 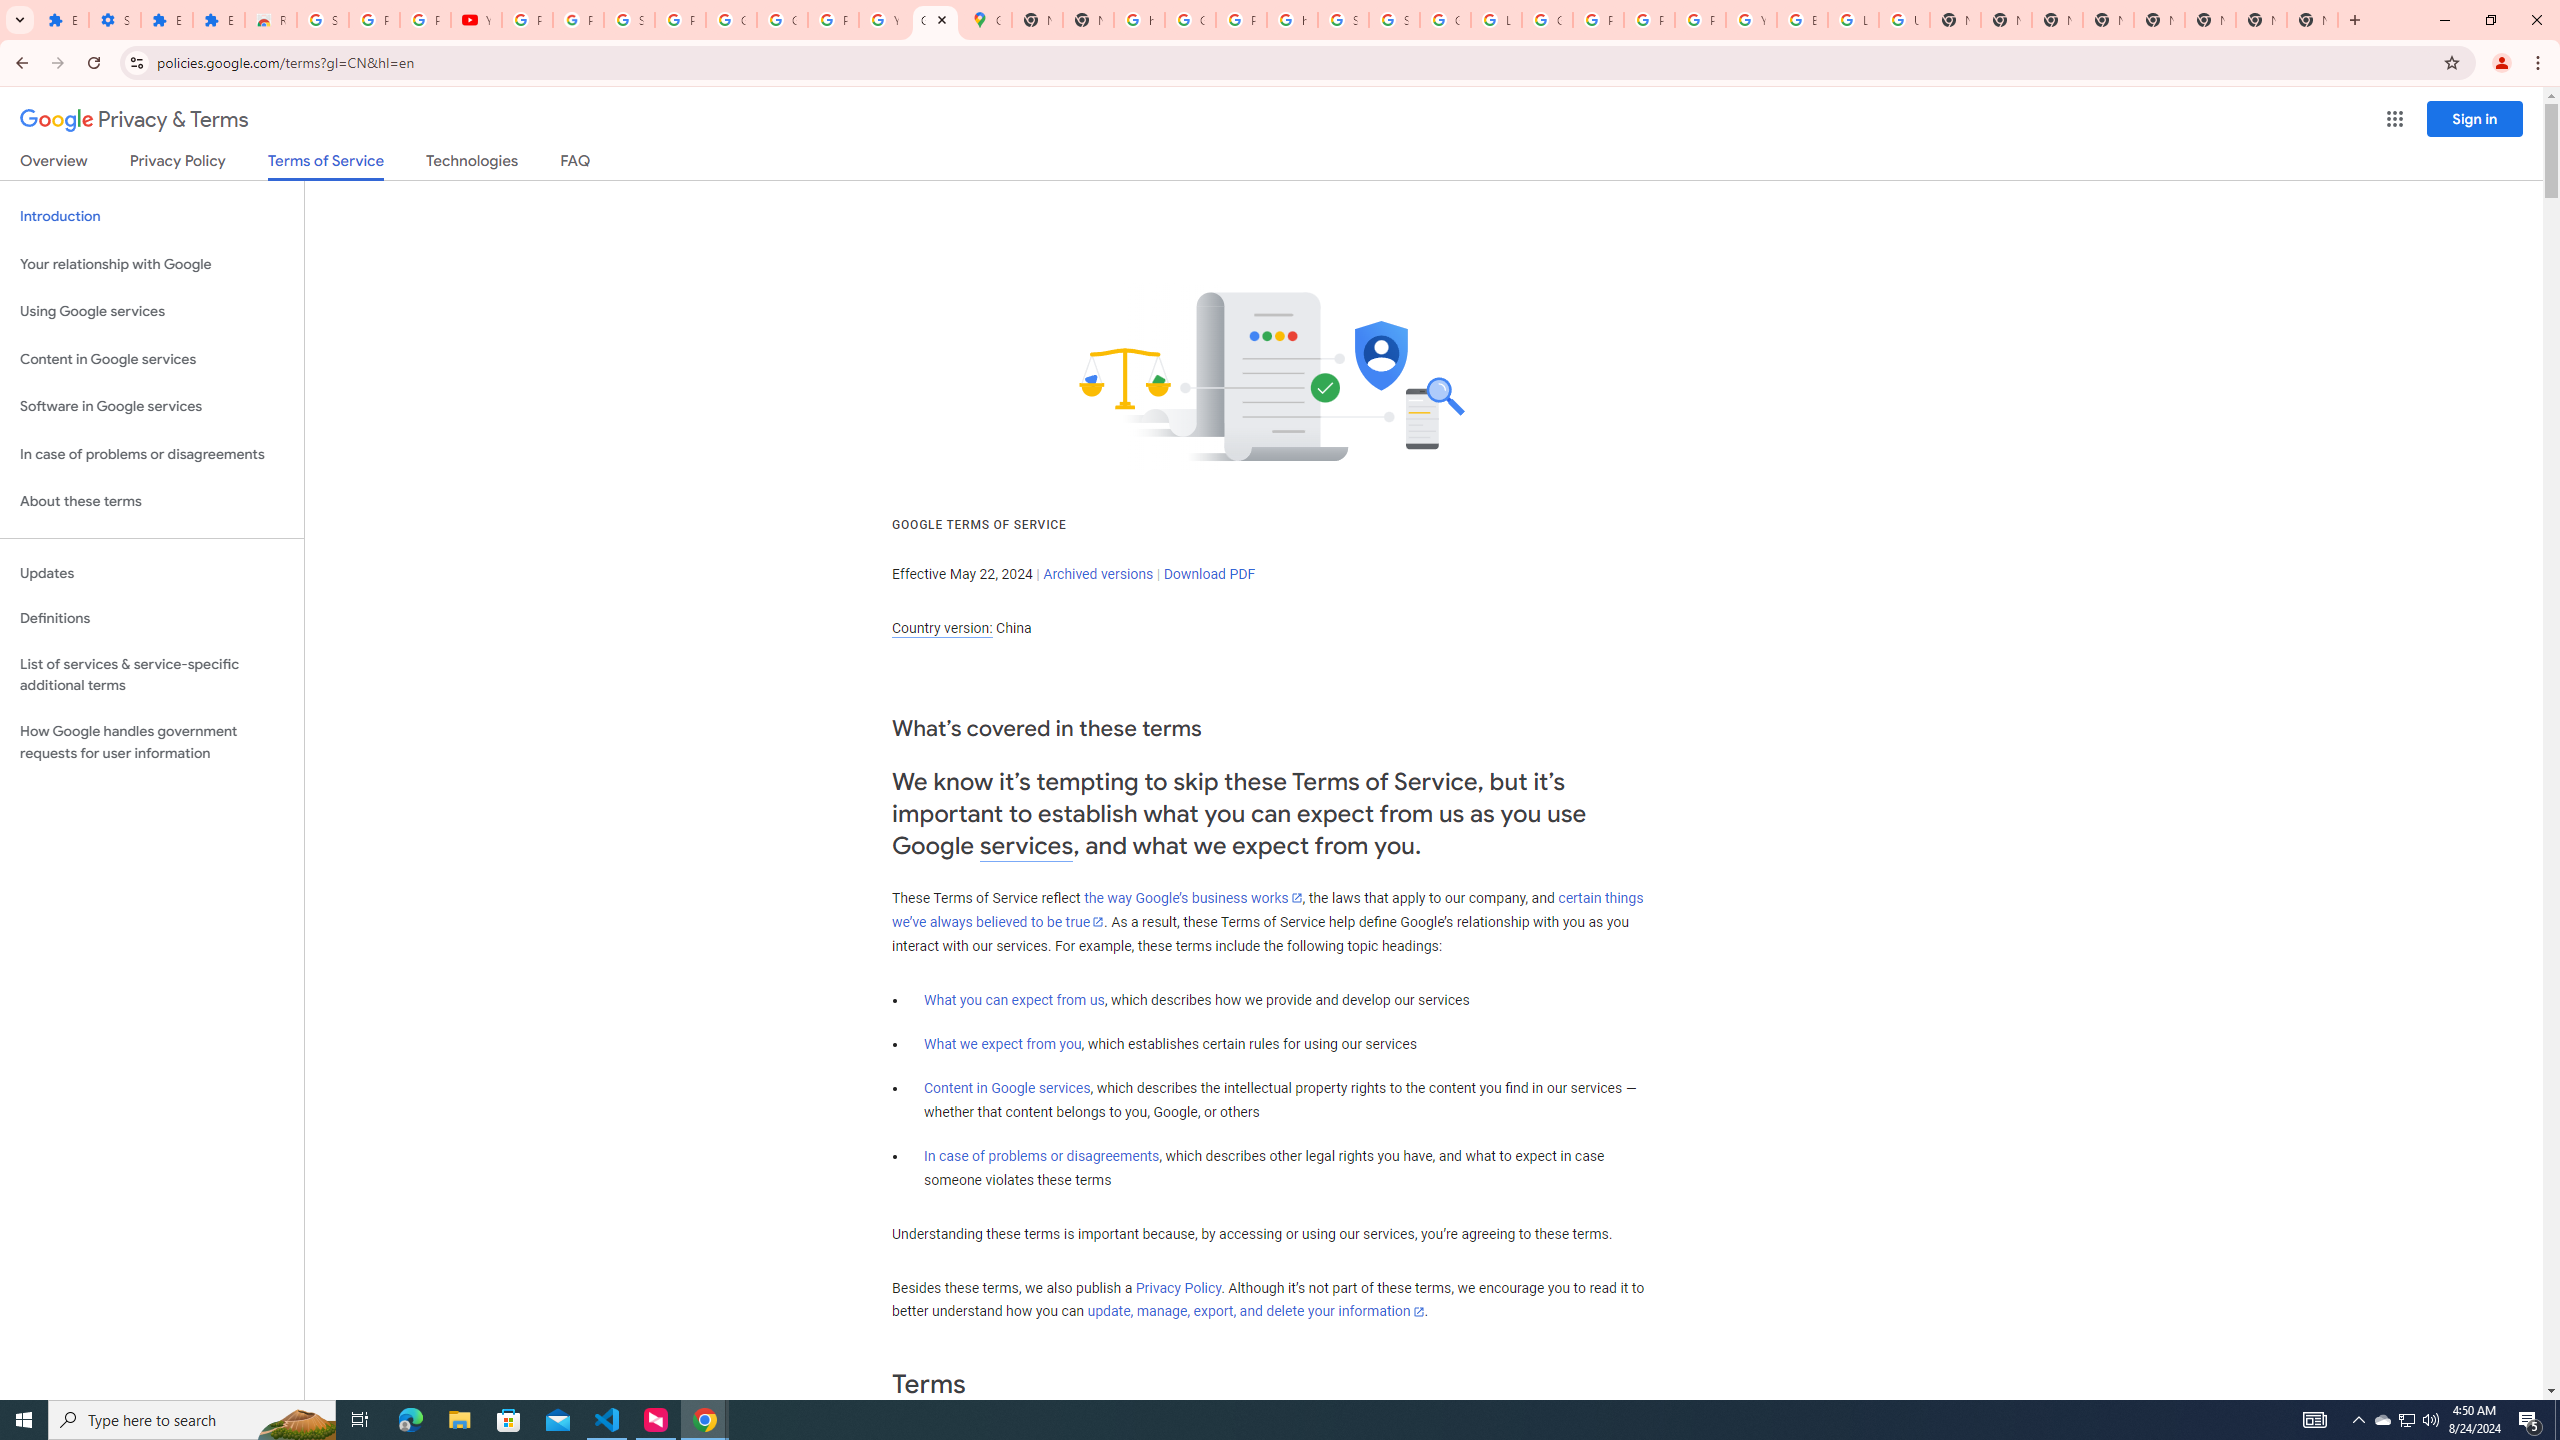 What do you see at coordinates (1752, 20) in the screenshot?
I see `YouTube` at bounding box center [1752, 20].